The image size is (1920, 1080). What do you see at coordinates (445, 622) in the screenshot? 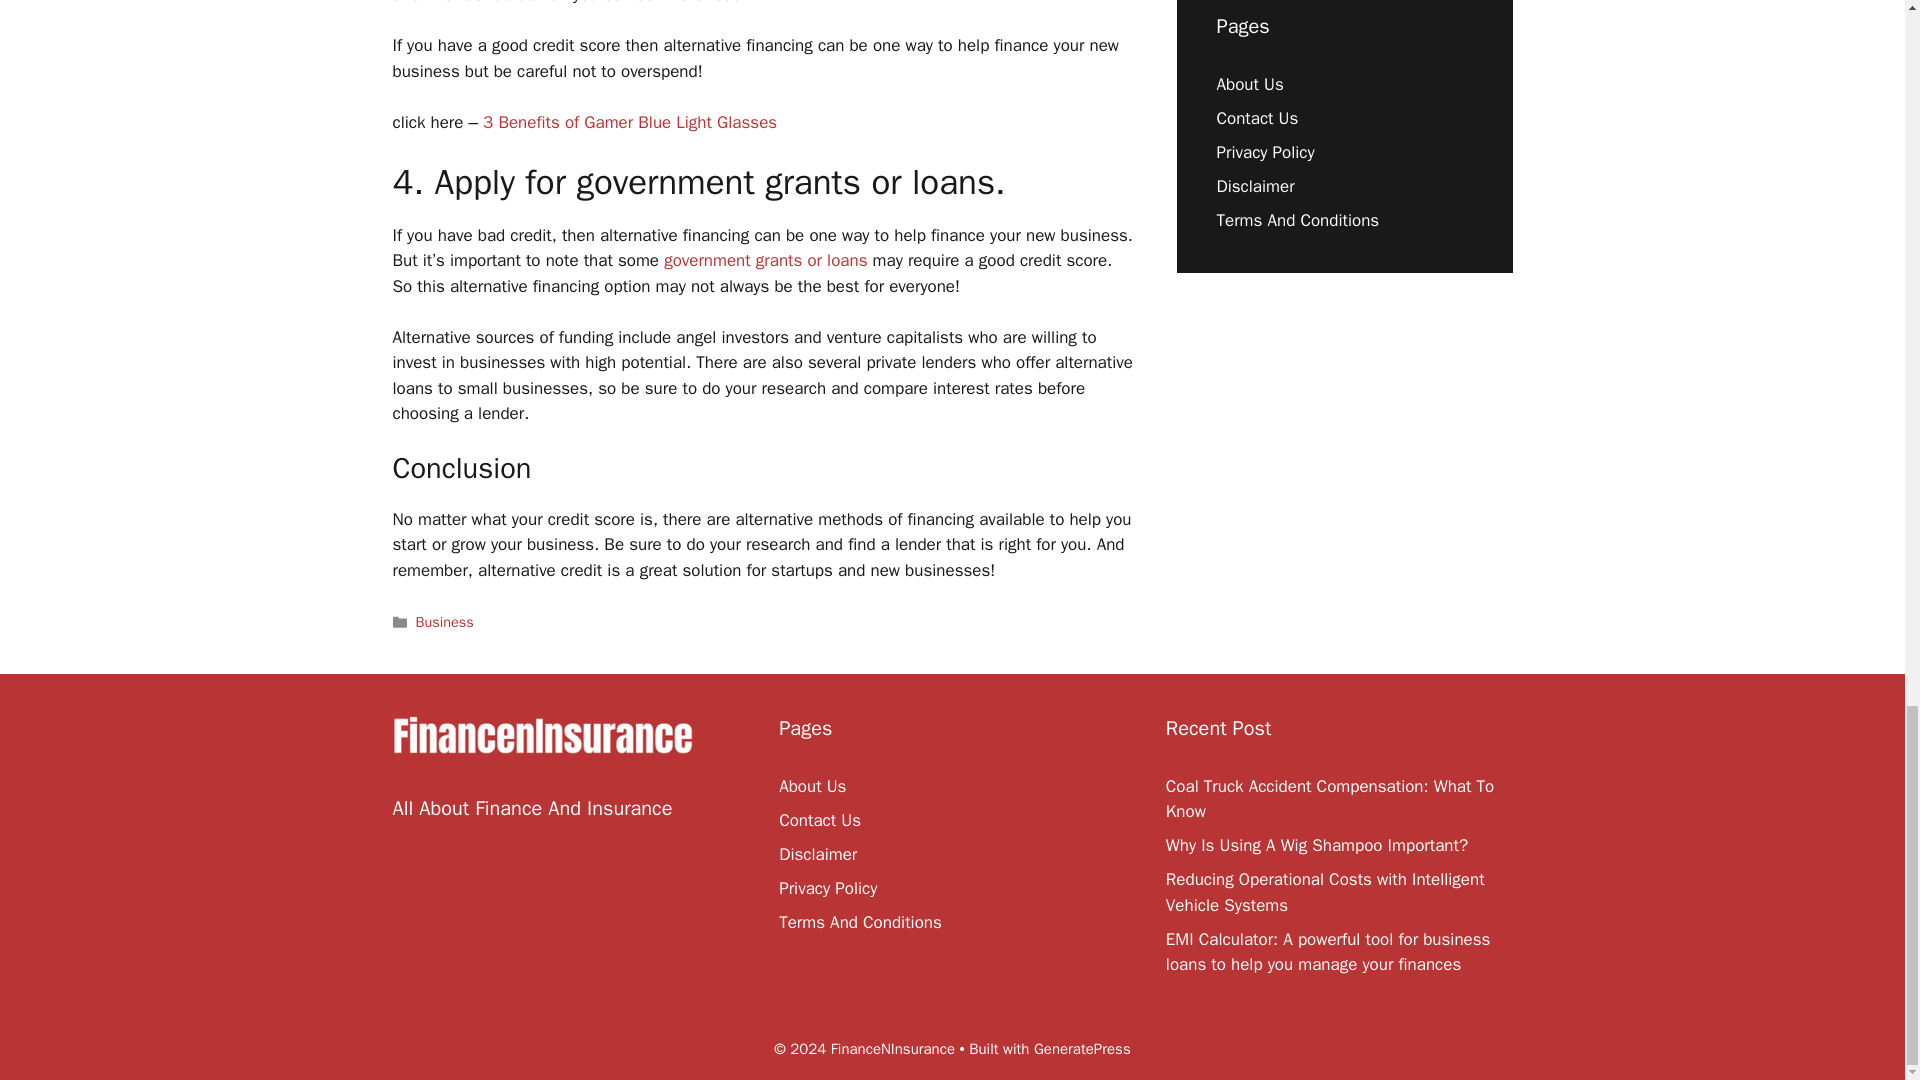
I see `Business` at bounding box center [445, 622].